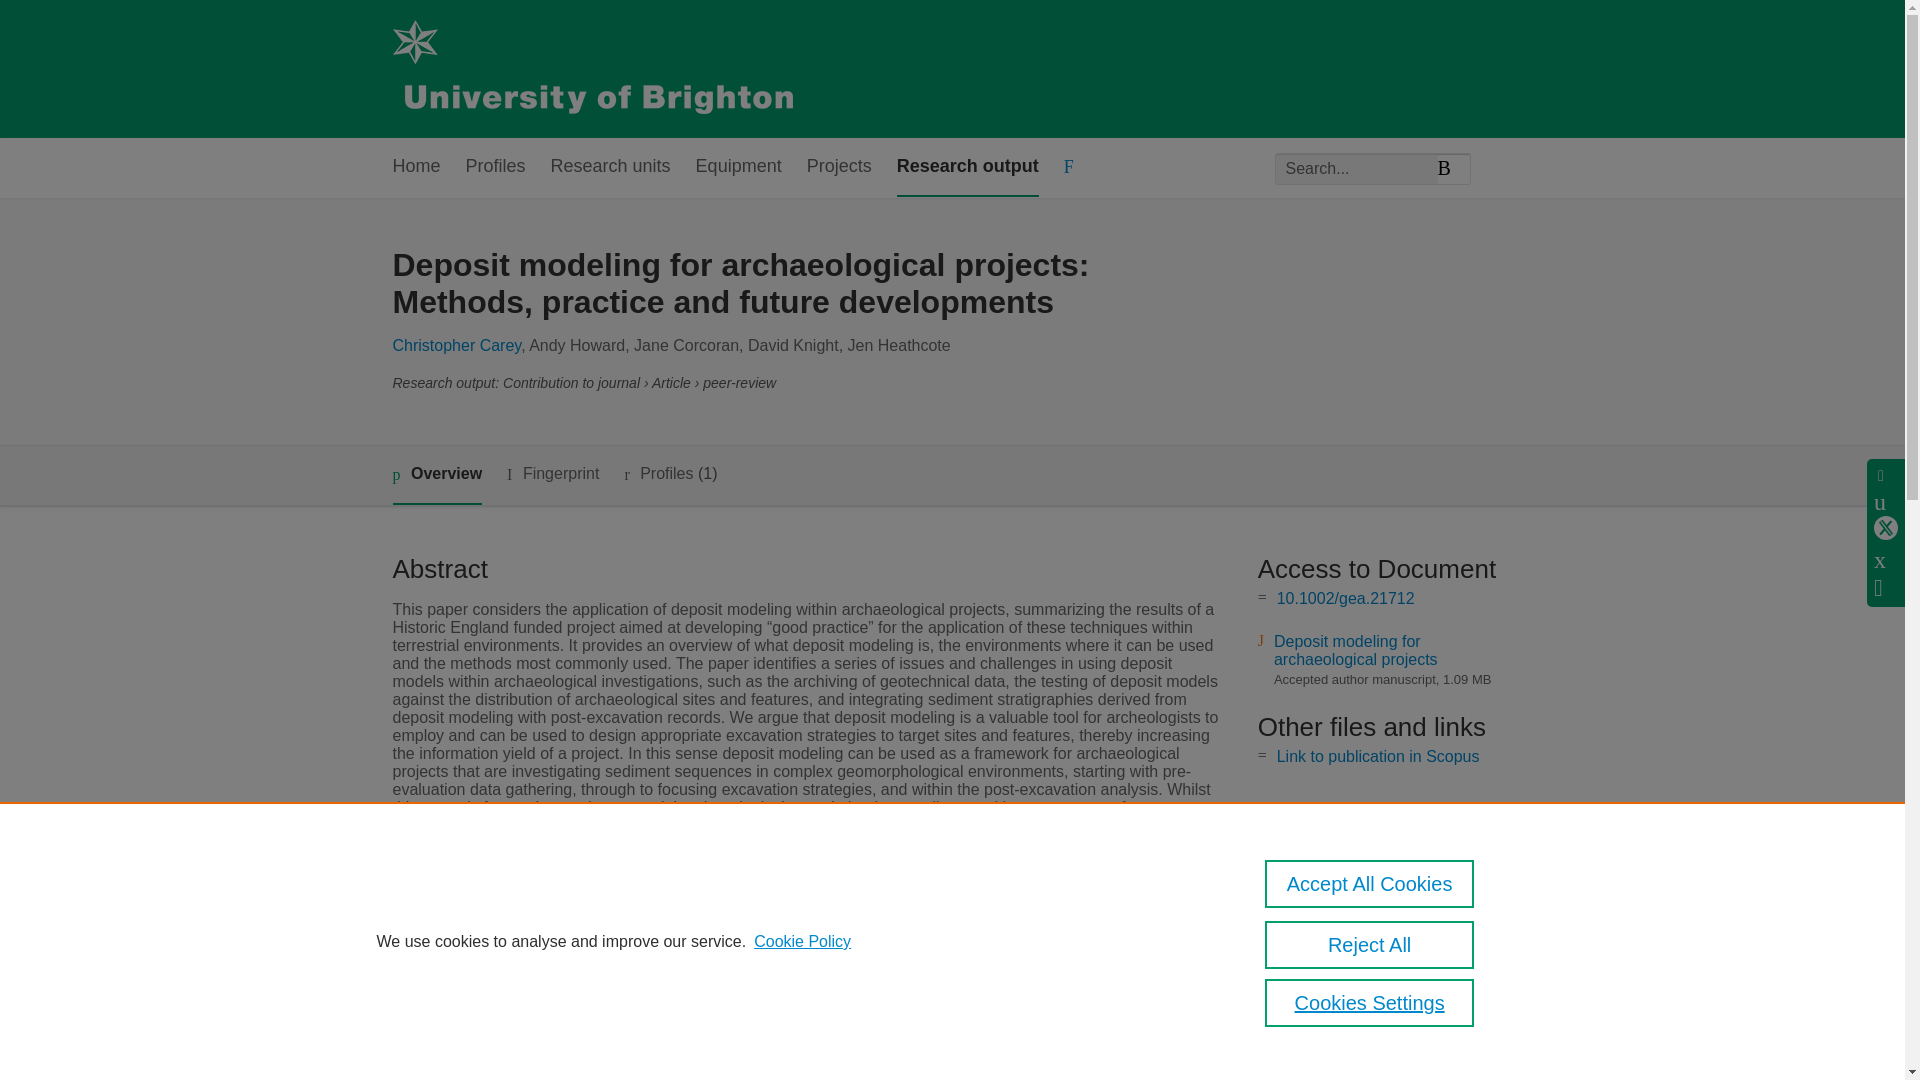 The width and height of the screenshot is (1920, 1080). What do you see at coordinates (1378, 756) in the screenshot?
I see `Link to publication in Scopus` at bounding box center [1378, 756].